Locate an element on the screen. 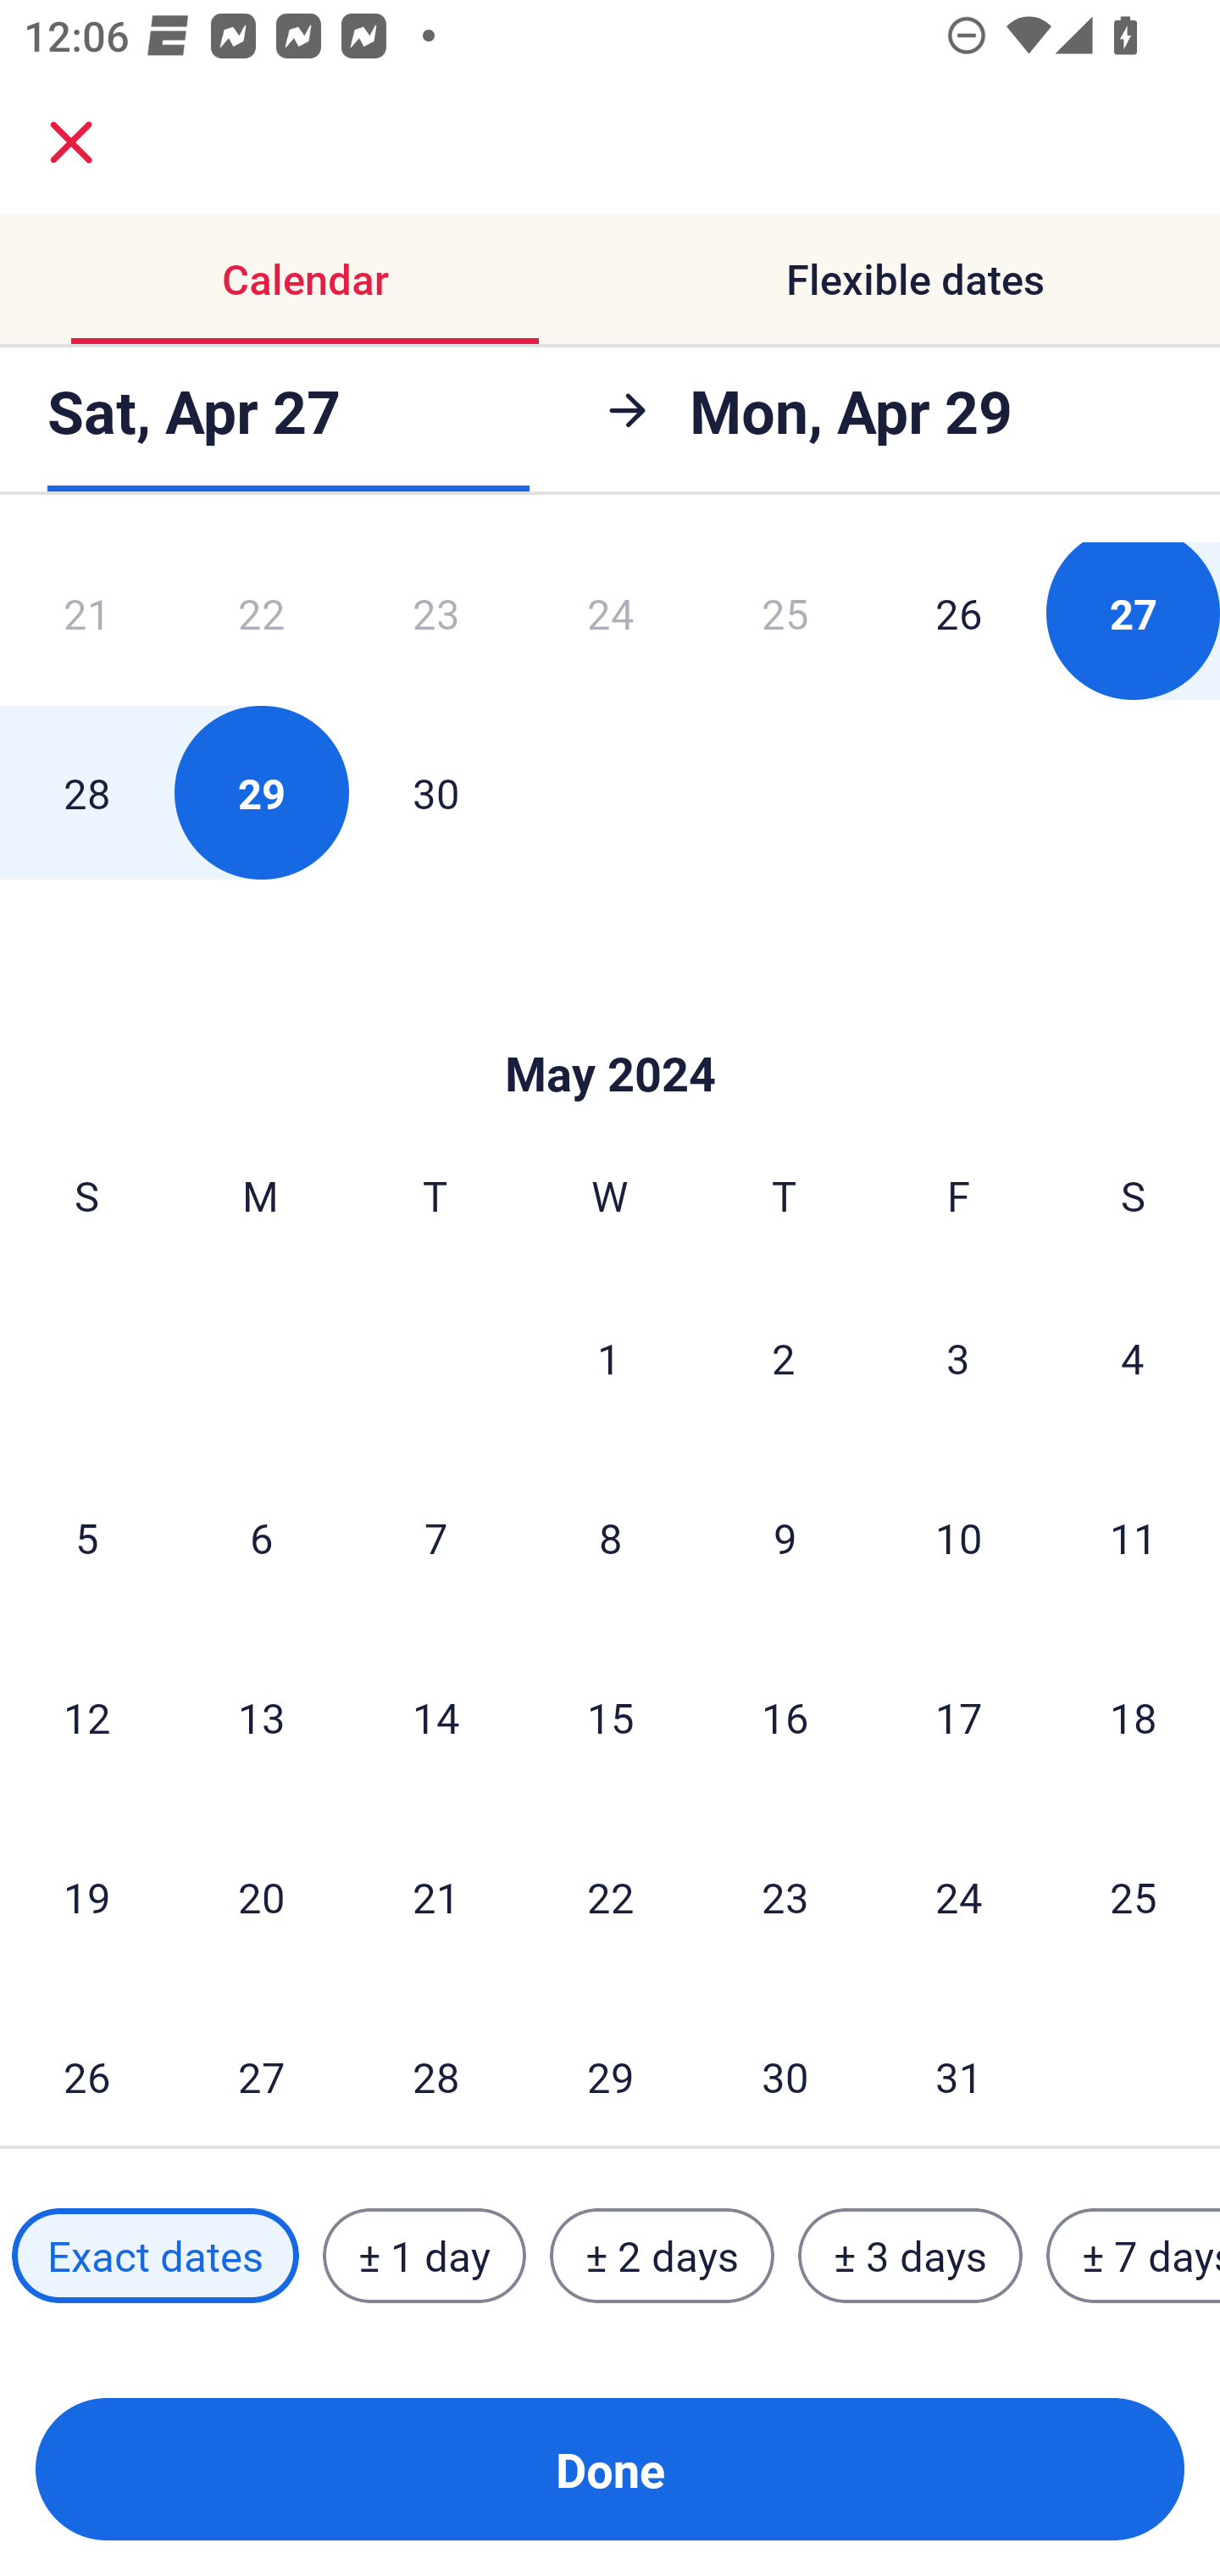  Flexible dates is located at coordinates (915, 280).